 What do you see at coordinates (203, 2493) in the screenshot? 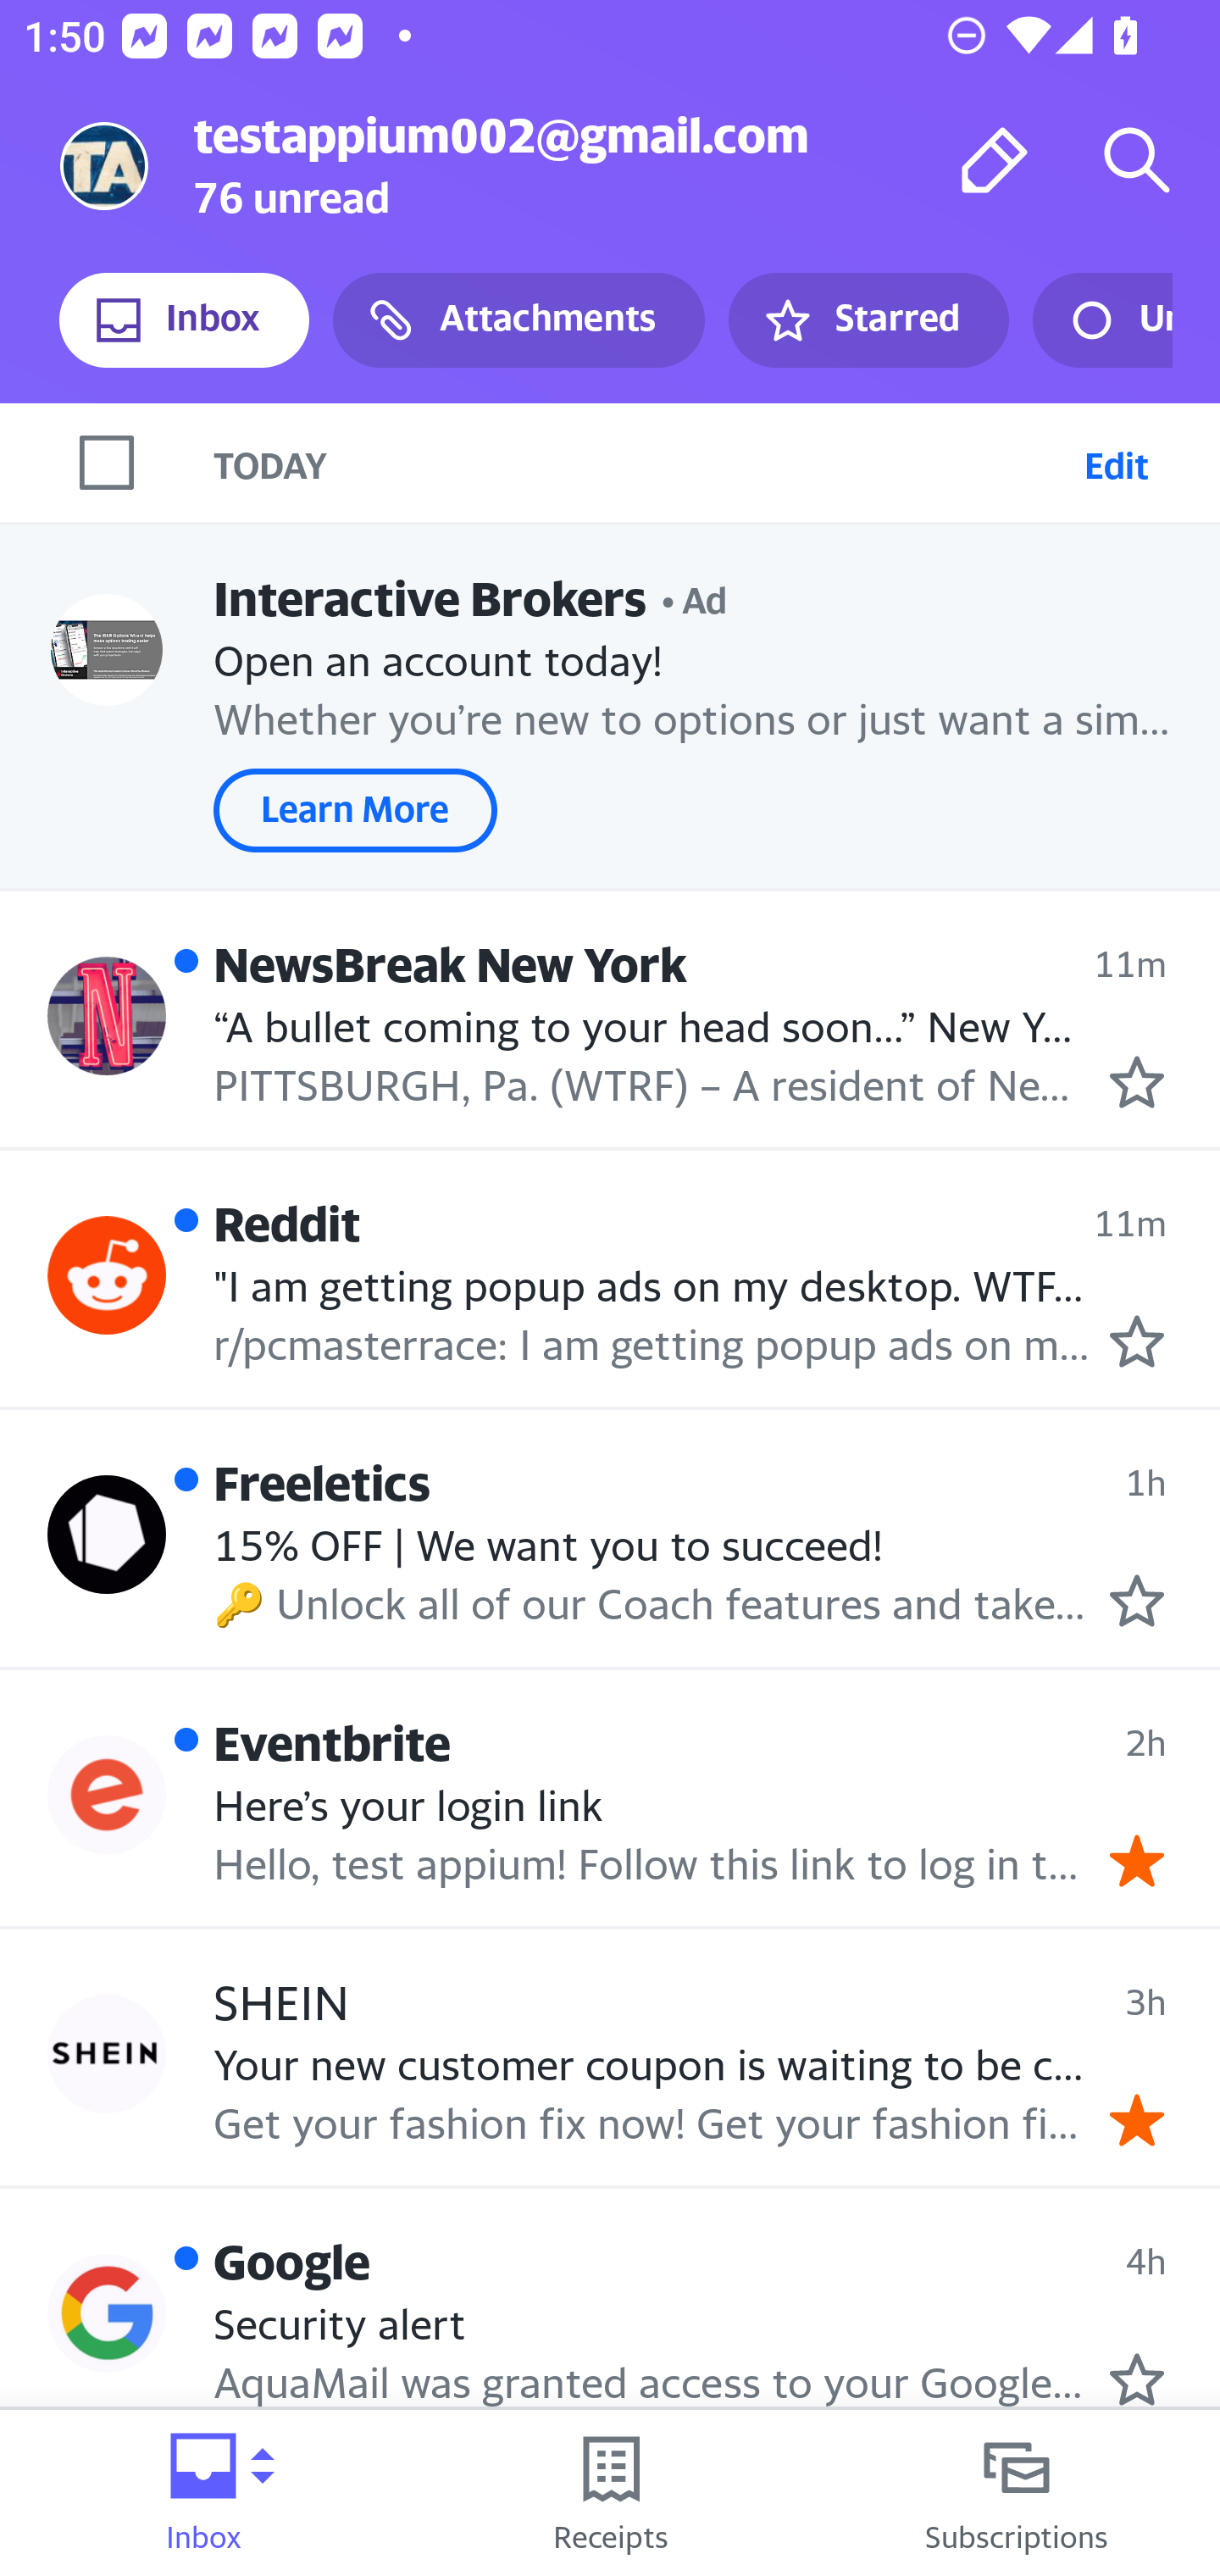
I see `Inbox Folder picker` at bounding box center [203, 2493].